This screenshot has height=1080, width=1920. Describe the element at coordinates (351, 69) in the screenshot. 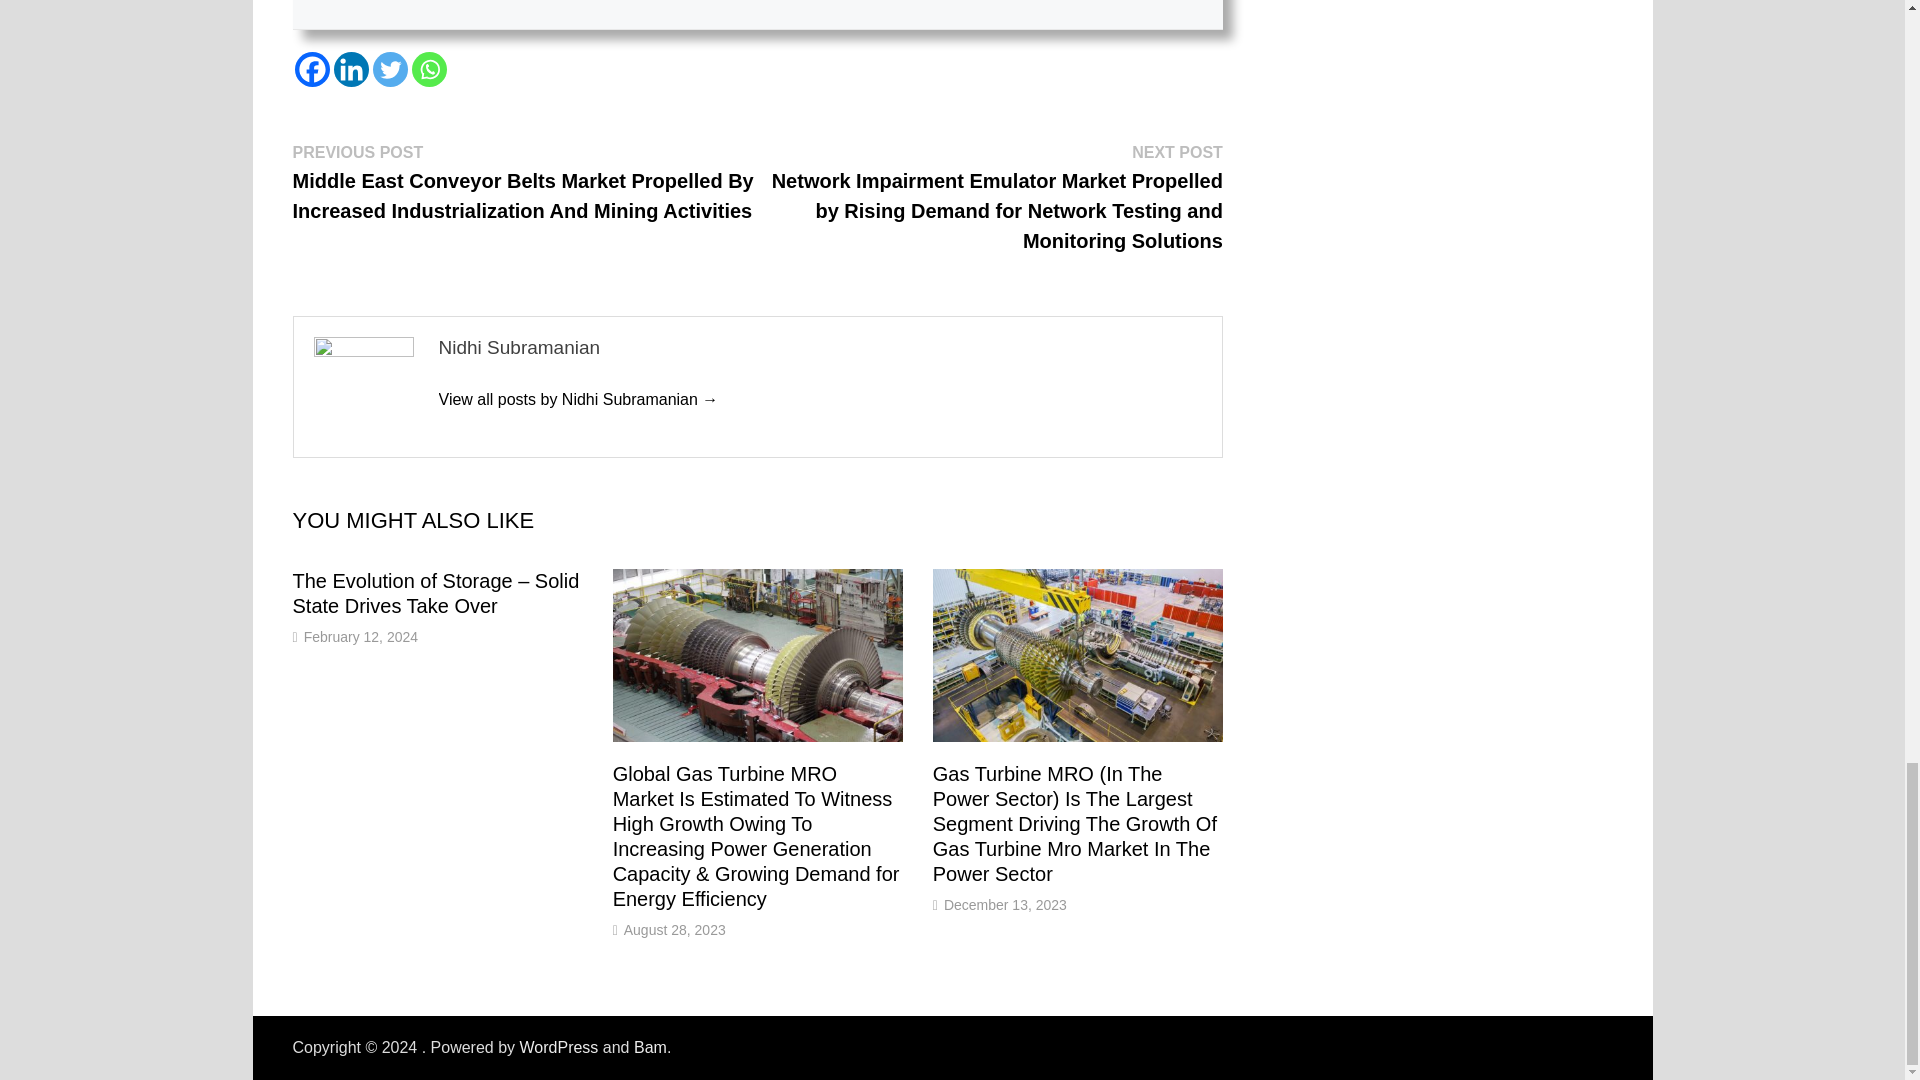

I see `Linkedin` at that location.